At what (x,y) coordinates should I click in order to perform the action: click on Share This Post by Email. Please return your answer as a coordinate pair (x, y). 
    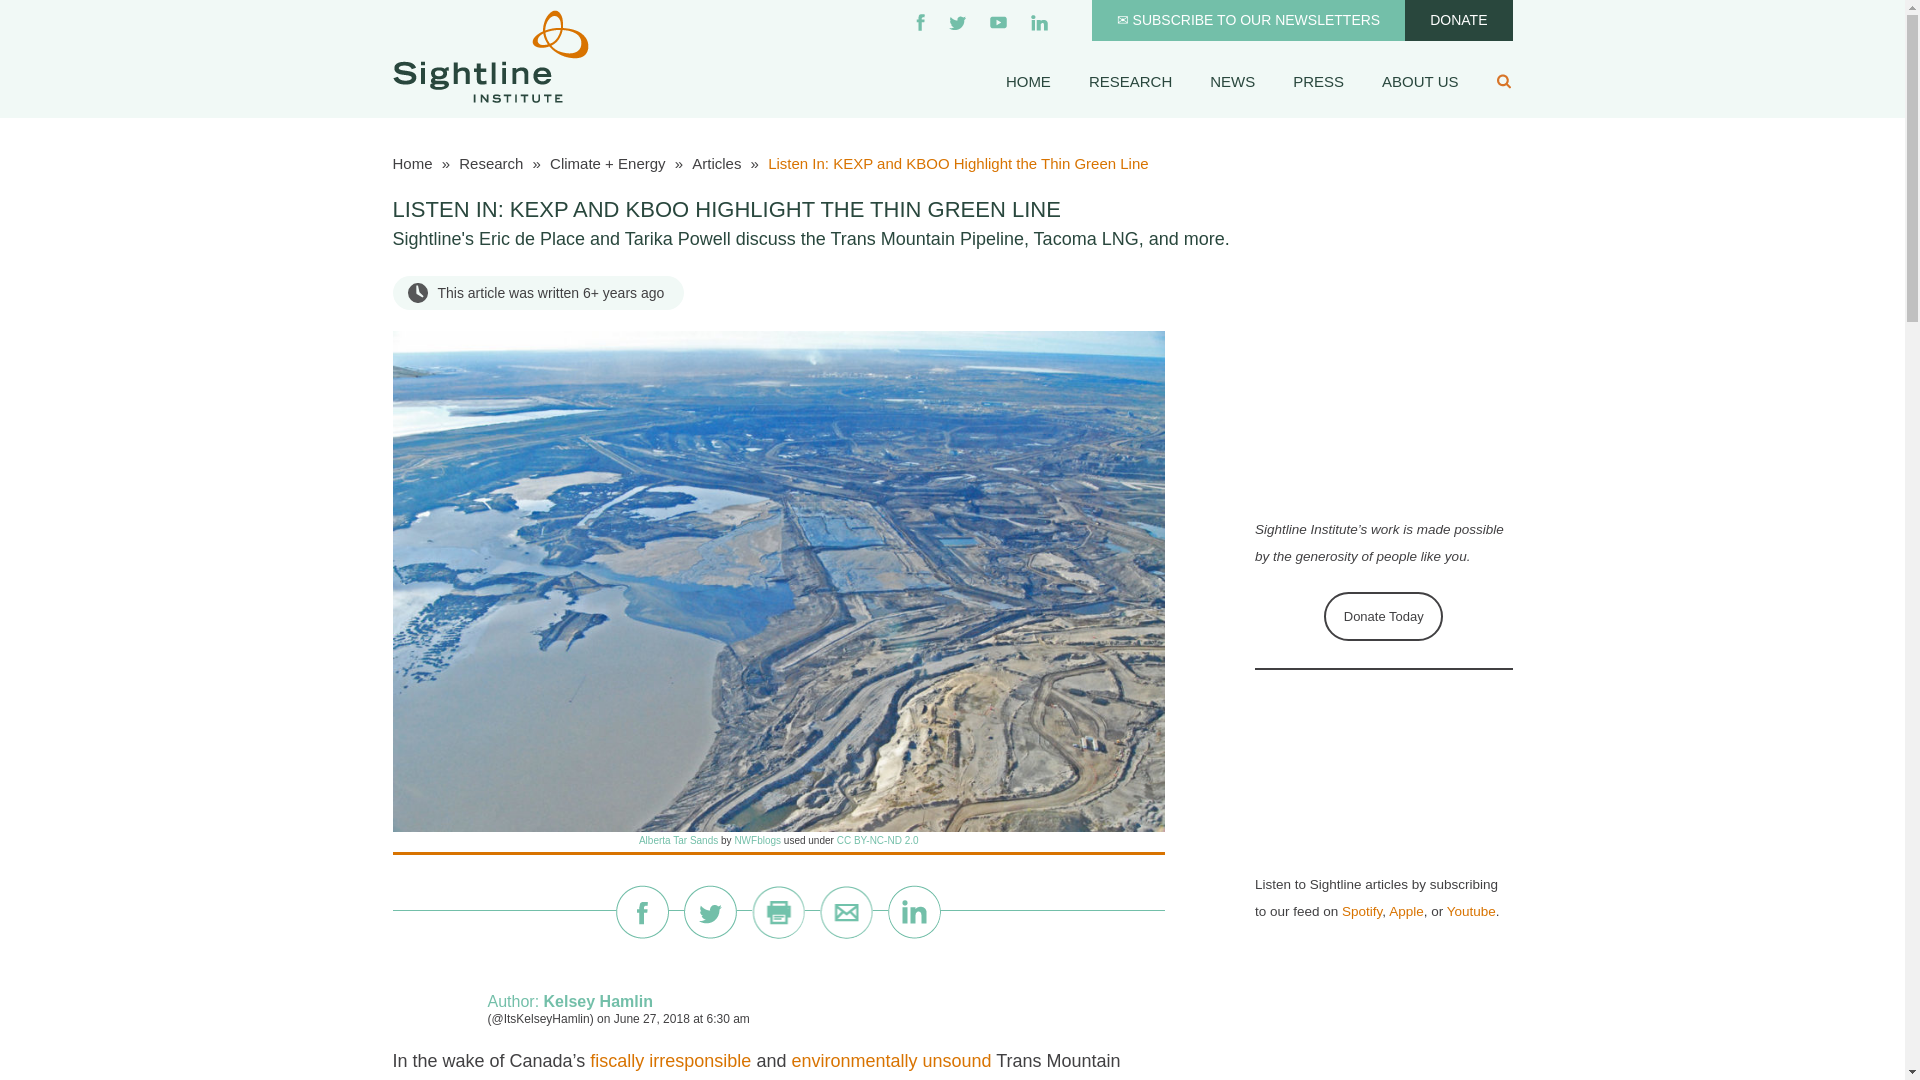
    Looking at the image, I should click on (846, 911).